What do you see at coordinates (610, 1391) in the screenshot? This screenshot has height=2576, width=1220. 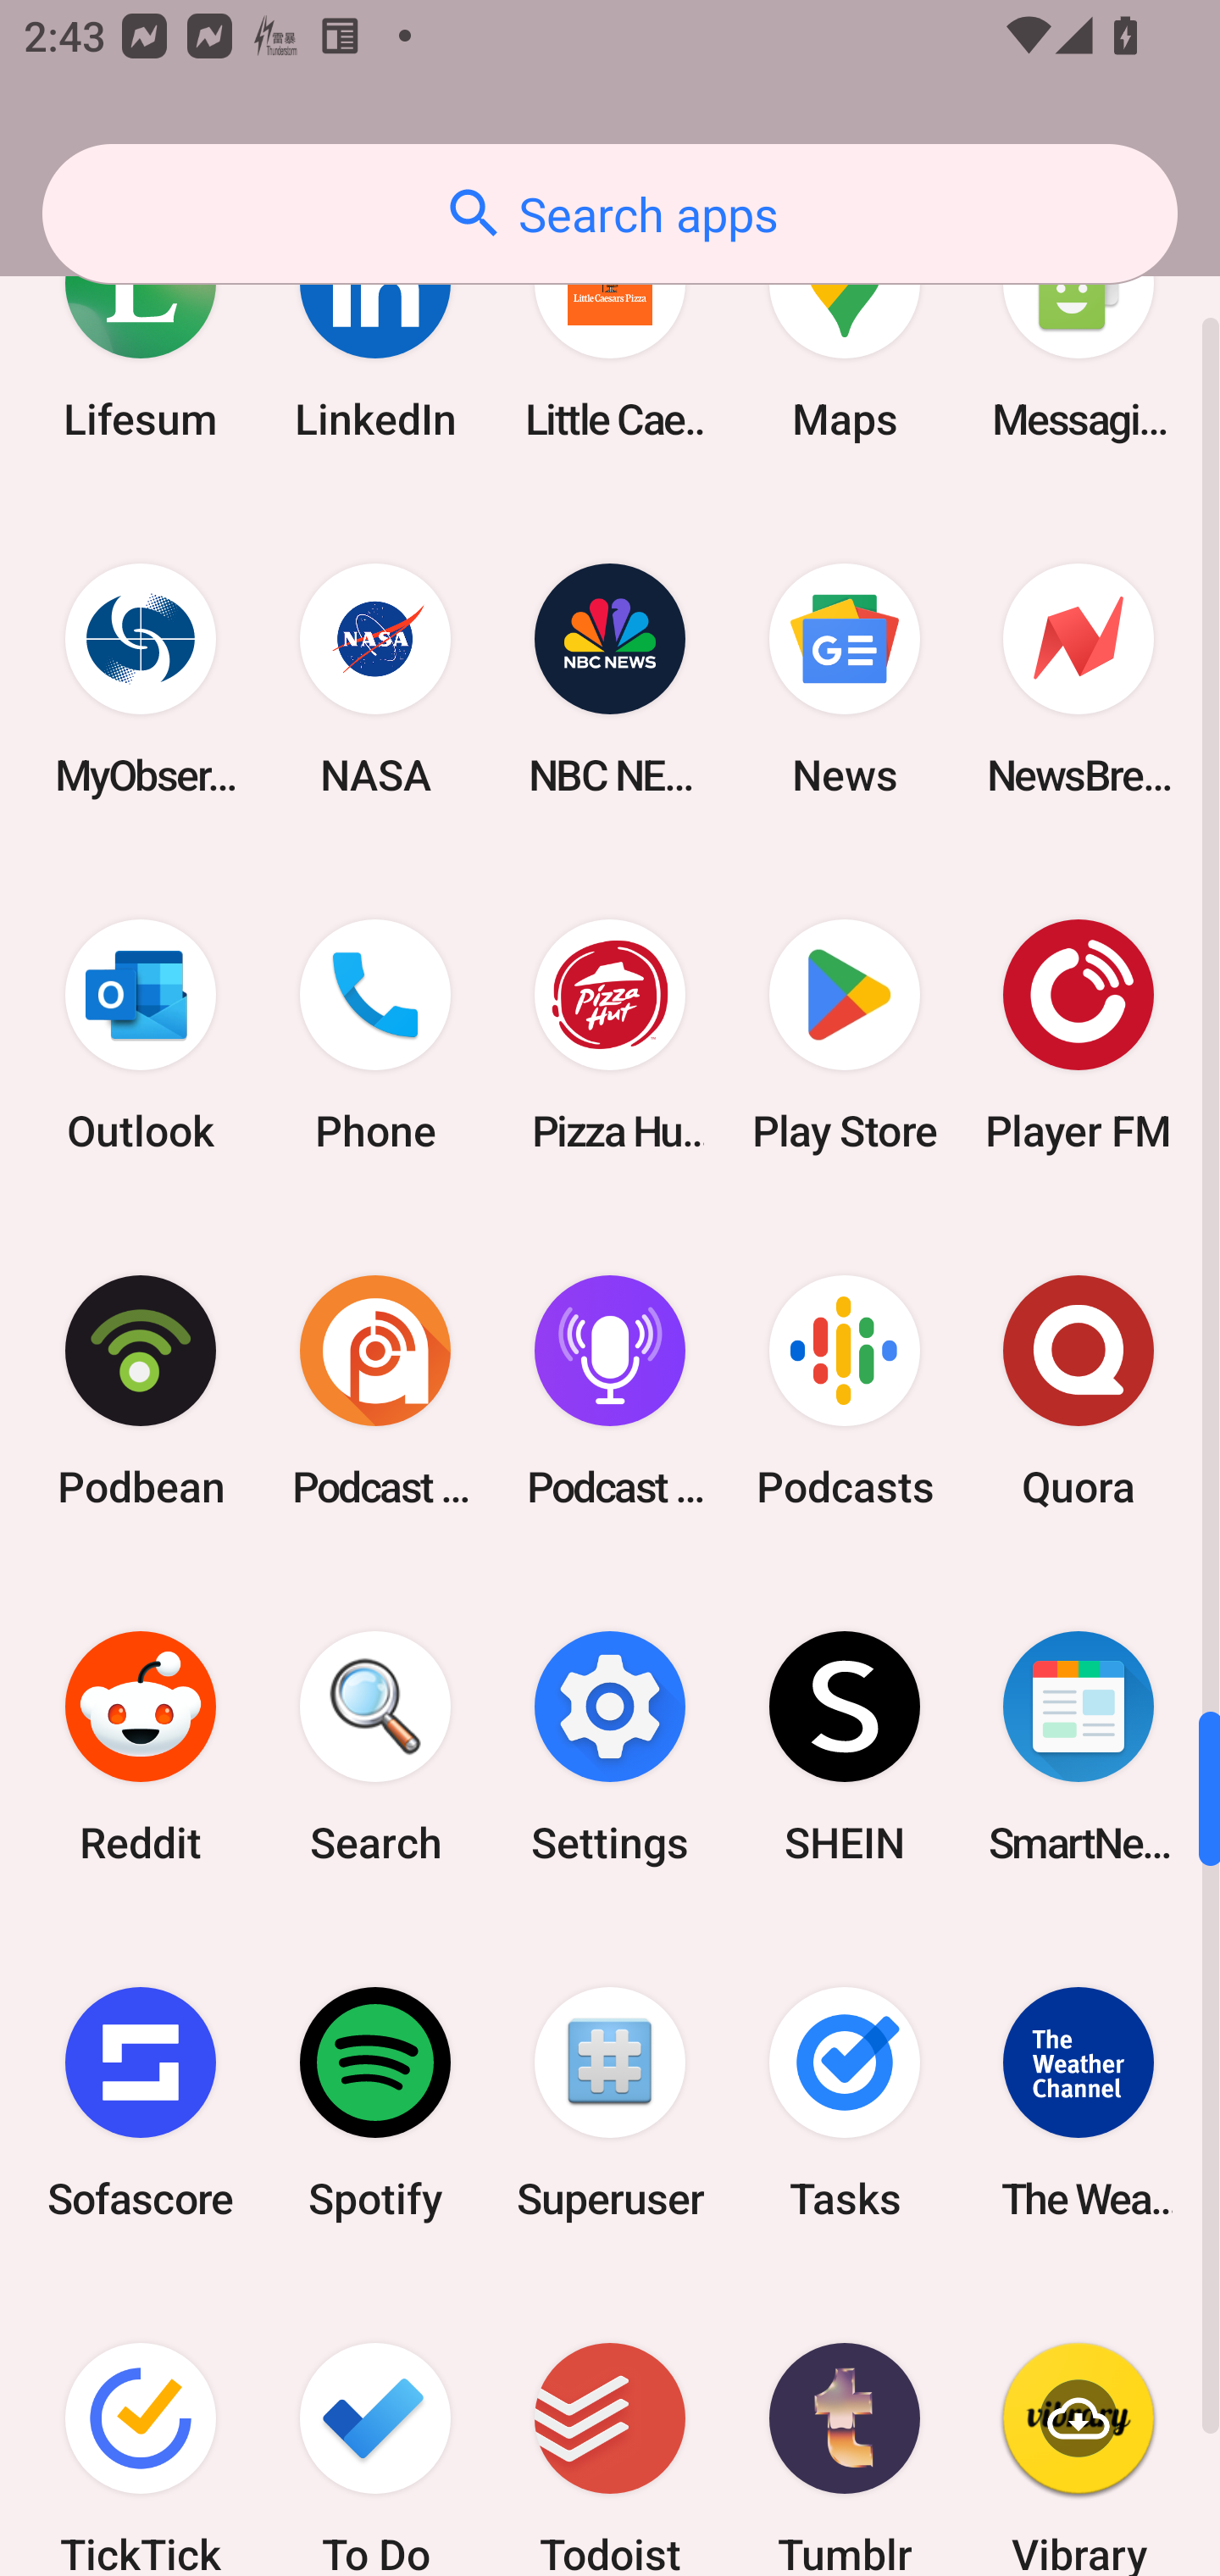 I see `Podcast Player` at bounding box center [610, 1391].